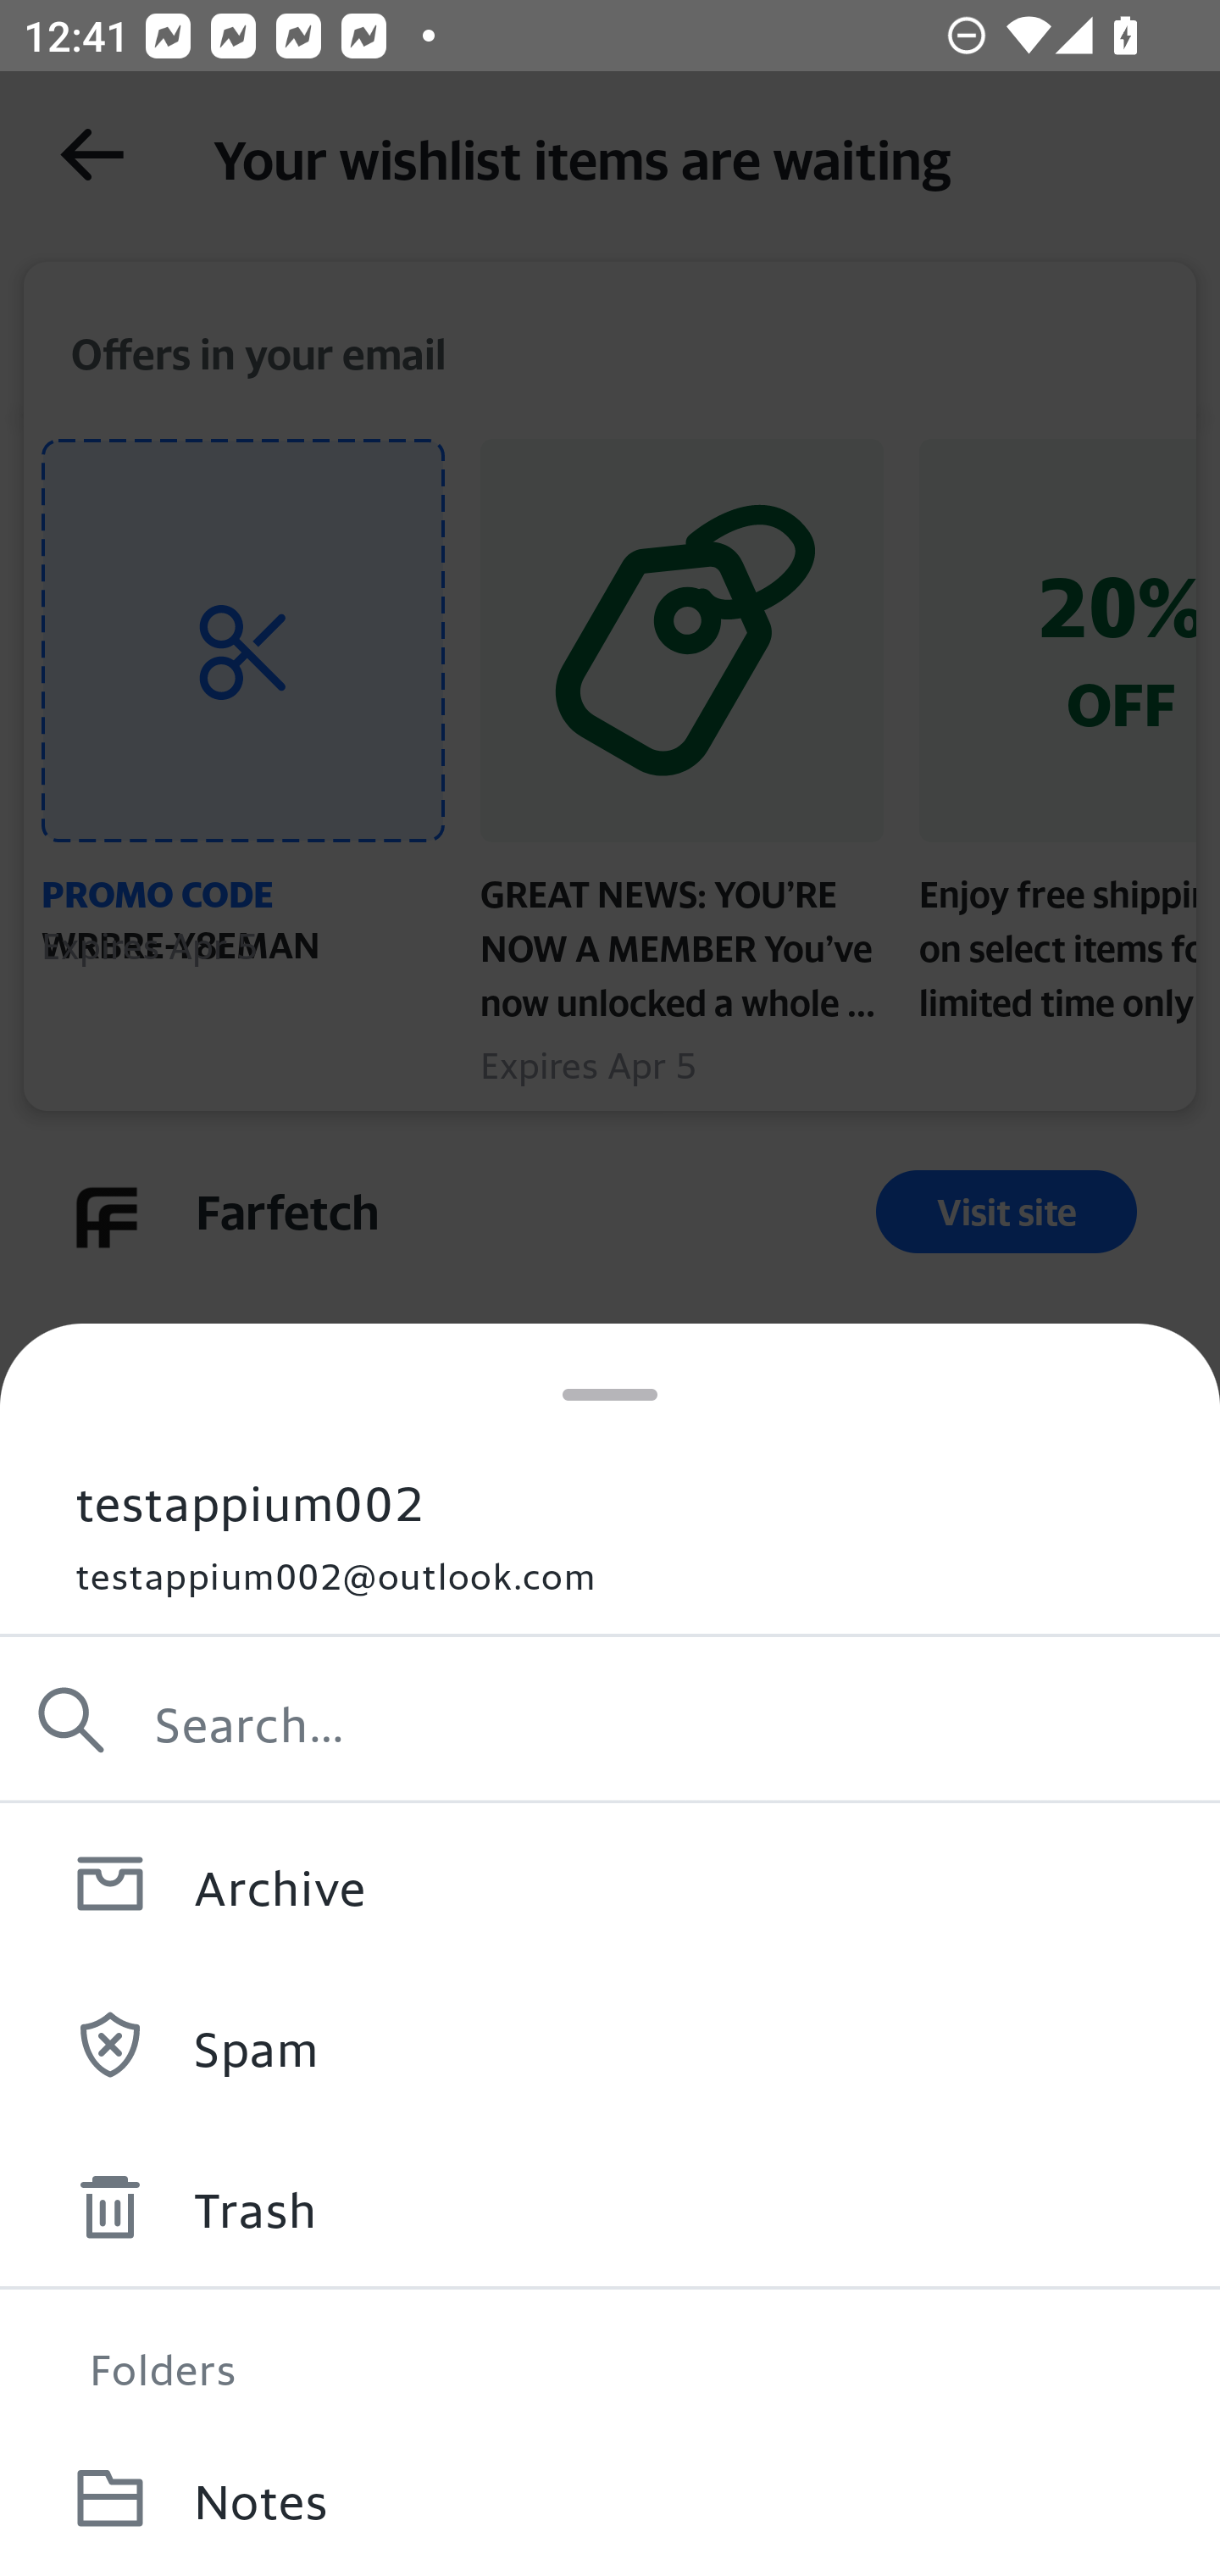 This screenshot has height=2576, width=1220. What do you see at coordinates (610, 1720) in the screenshot?
I see `Search…` at bounding box center [610, 1720].